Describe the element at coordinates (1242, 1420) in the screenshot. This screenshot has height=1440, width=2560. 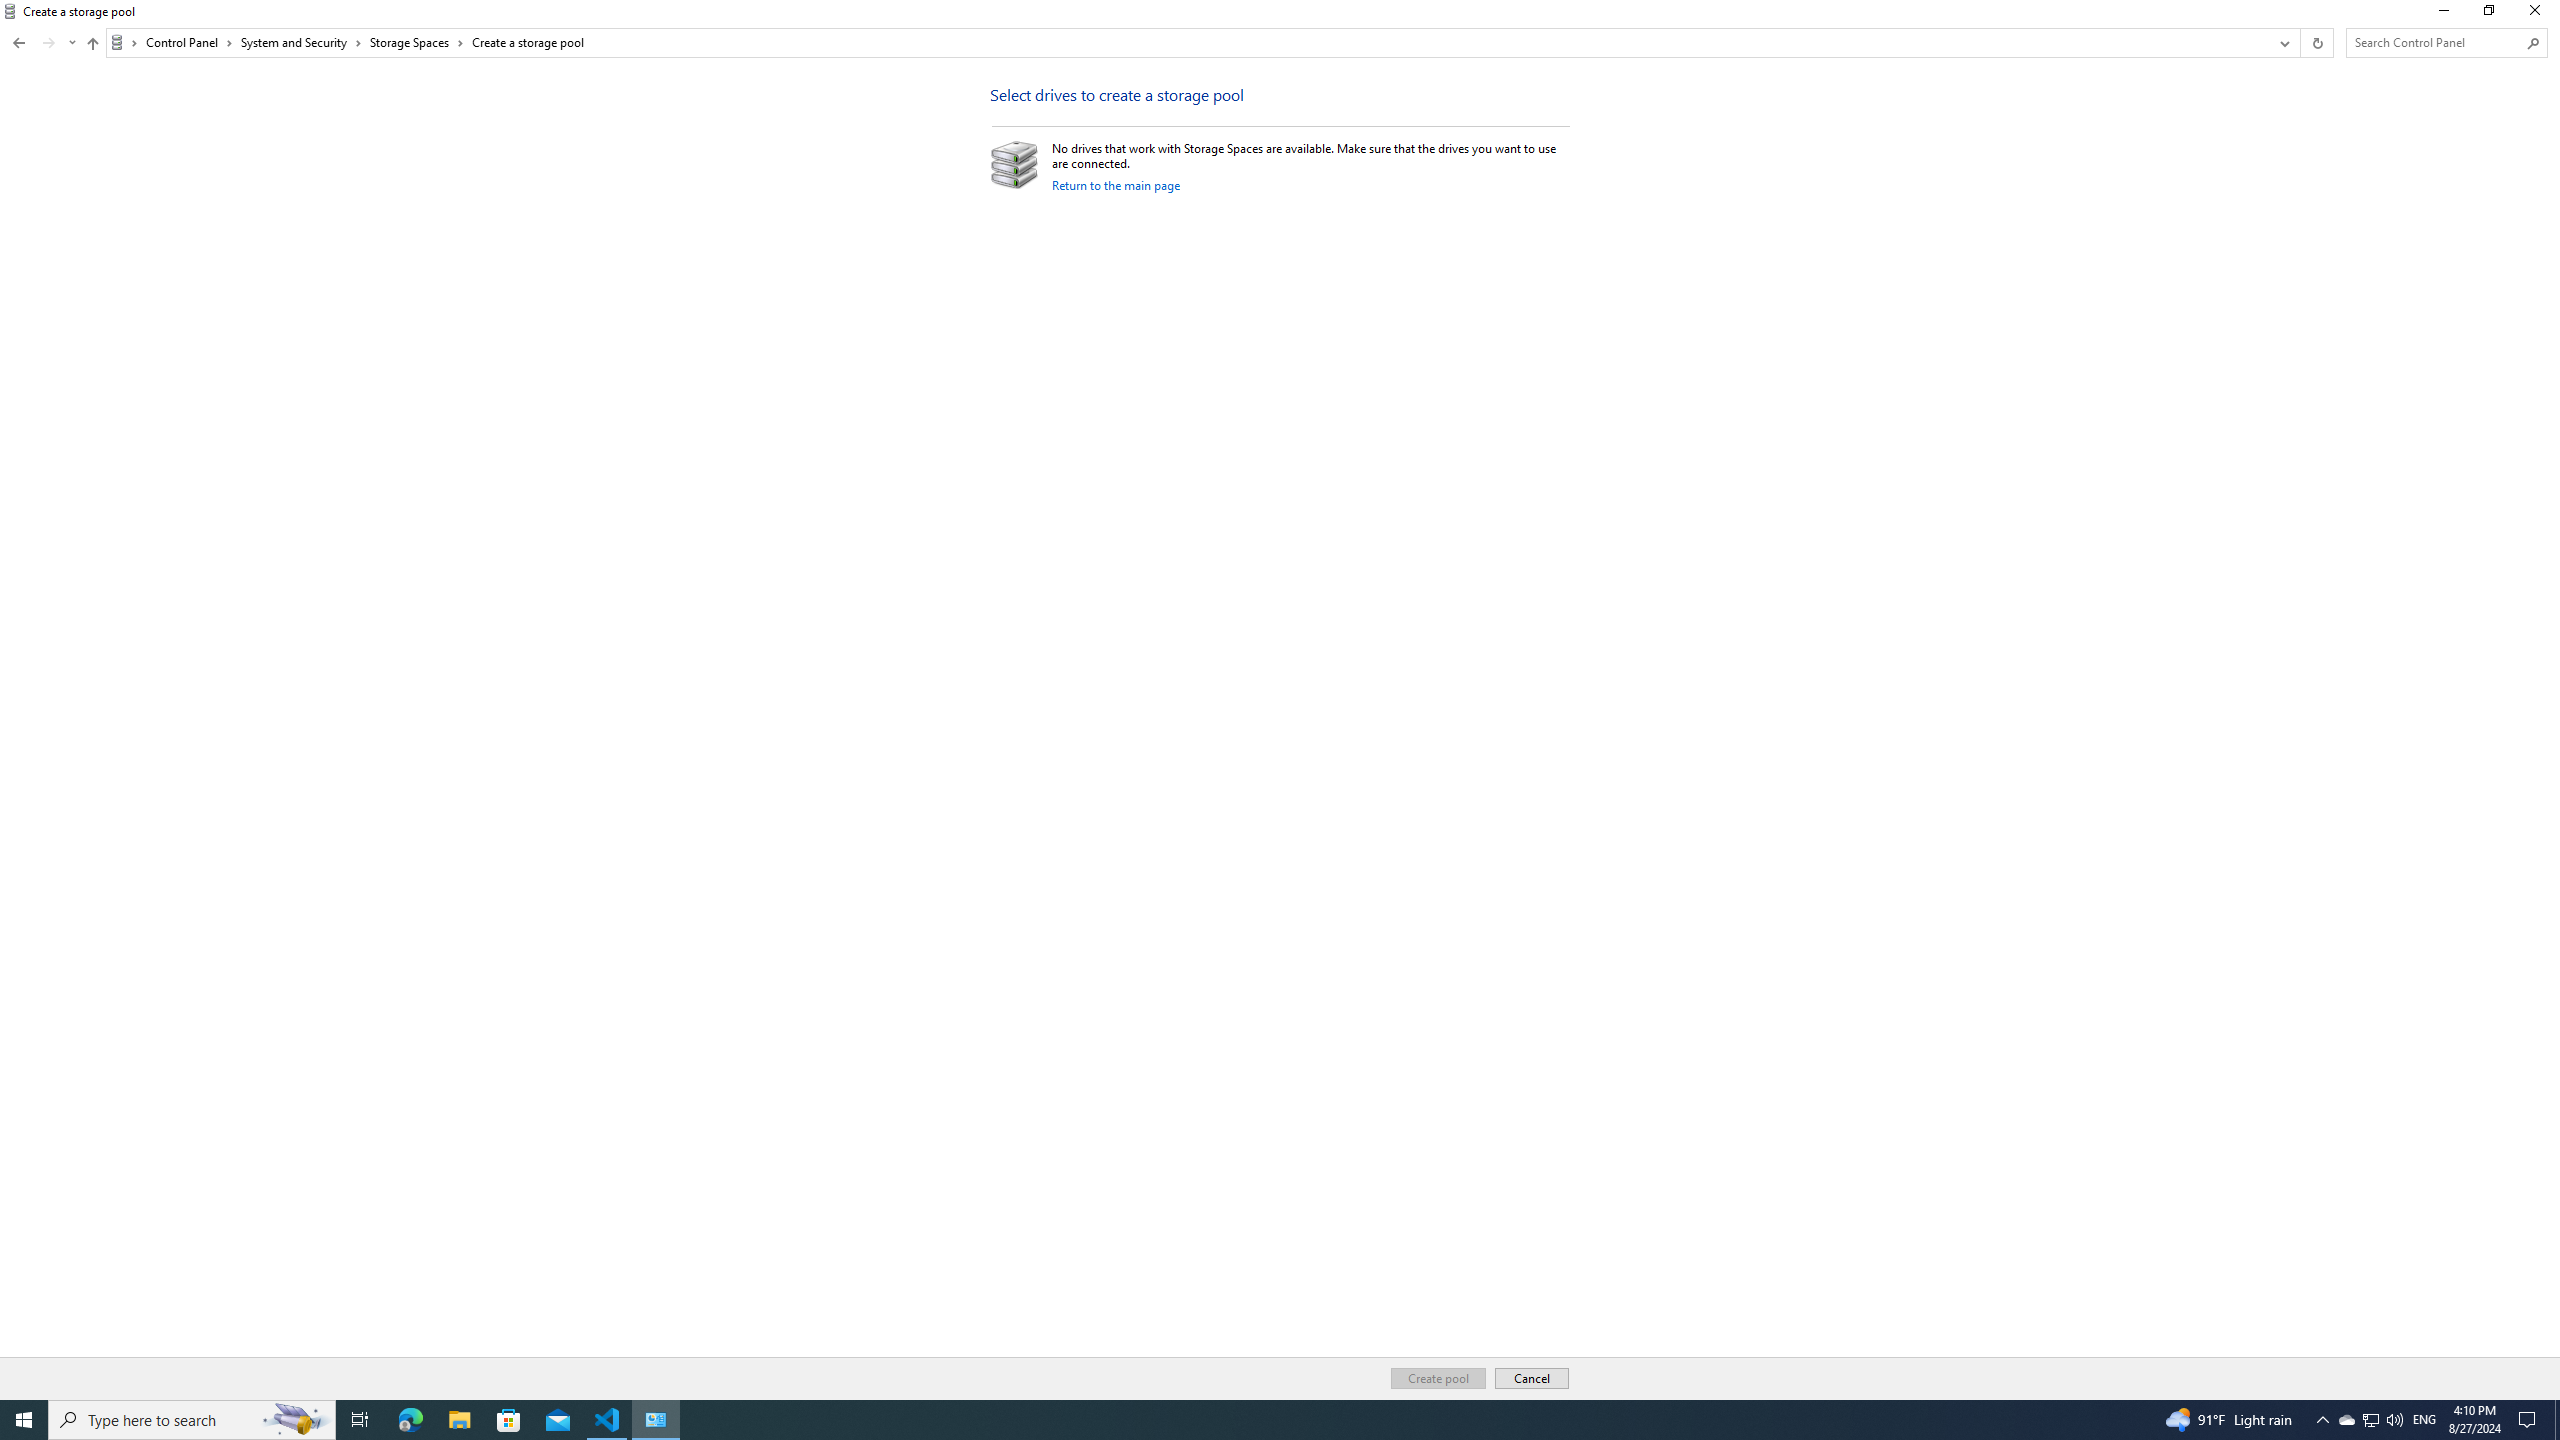
I see `Running applications` at that location.